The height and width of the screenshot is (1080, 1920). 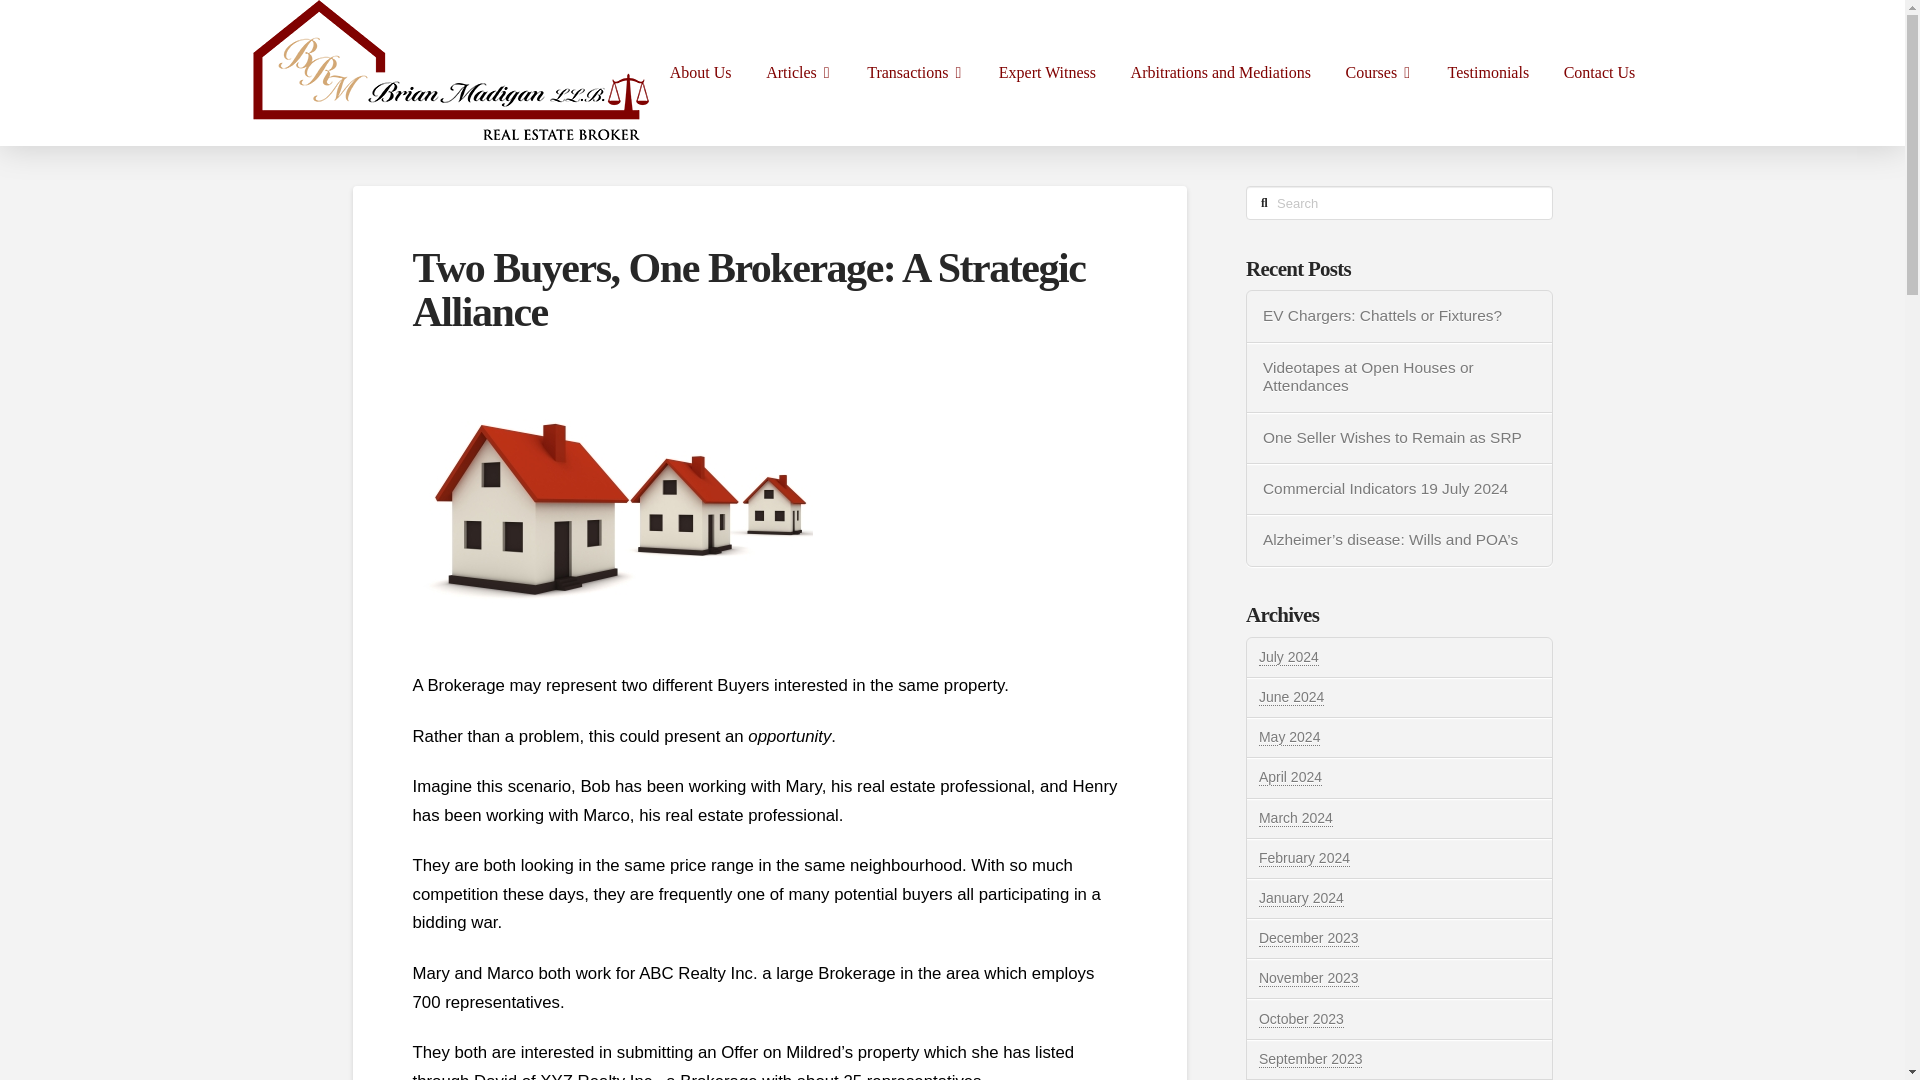 What do you see at coordinates (916, 72) in the screenshot?
I see `Transactions` at bounding box center [916, 72].